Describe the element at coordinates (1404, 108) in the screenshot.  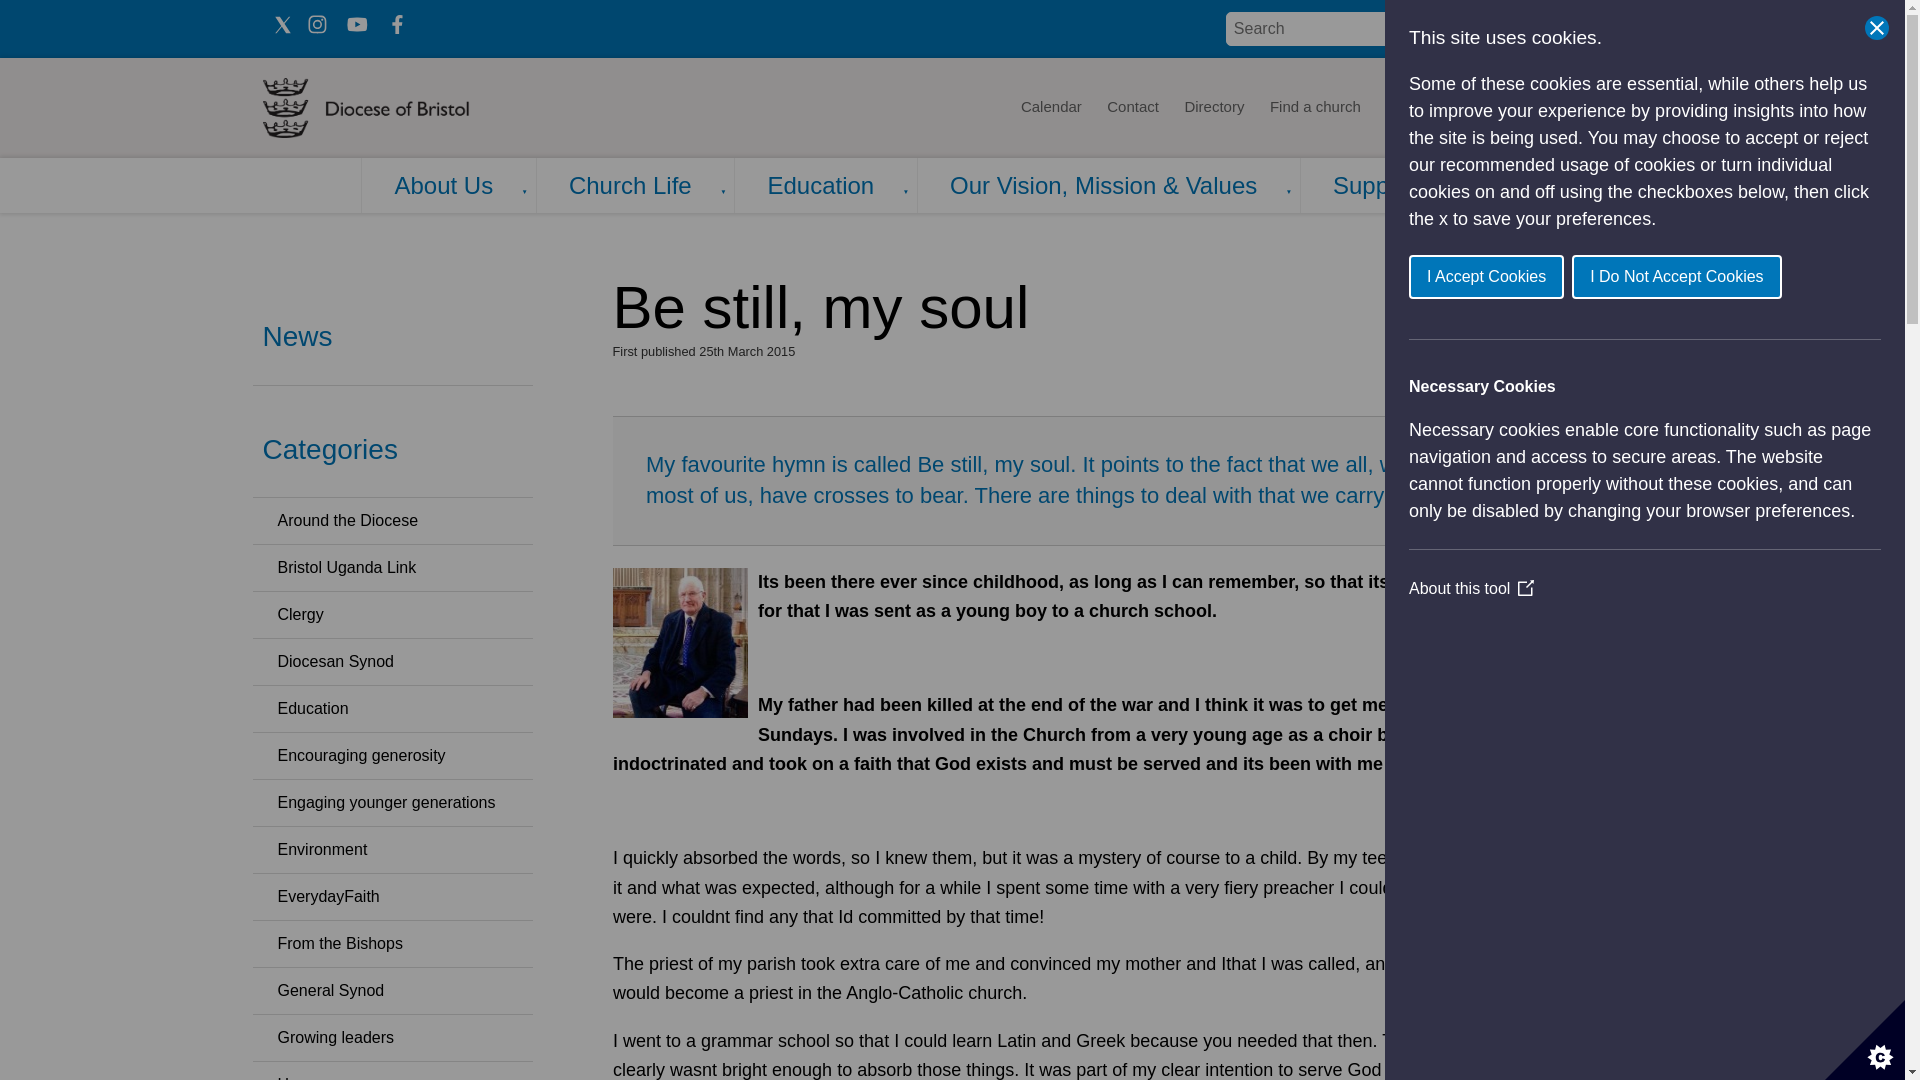
I see `News` at that location.